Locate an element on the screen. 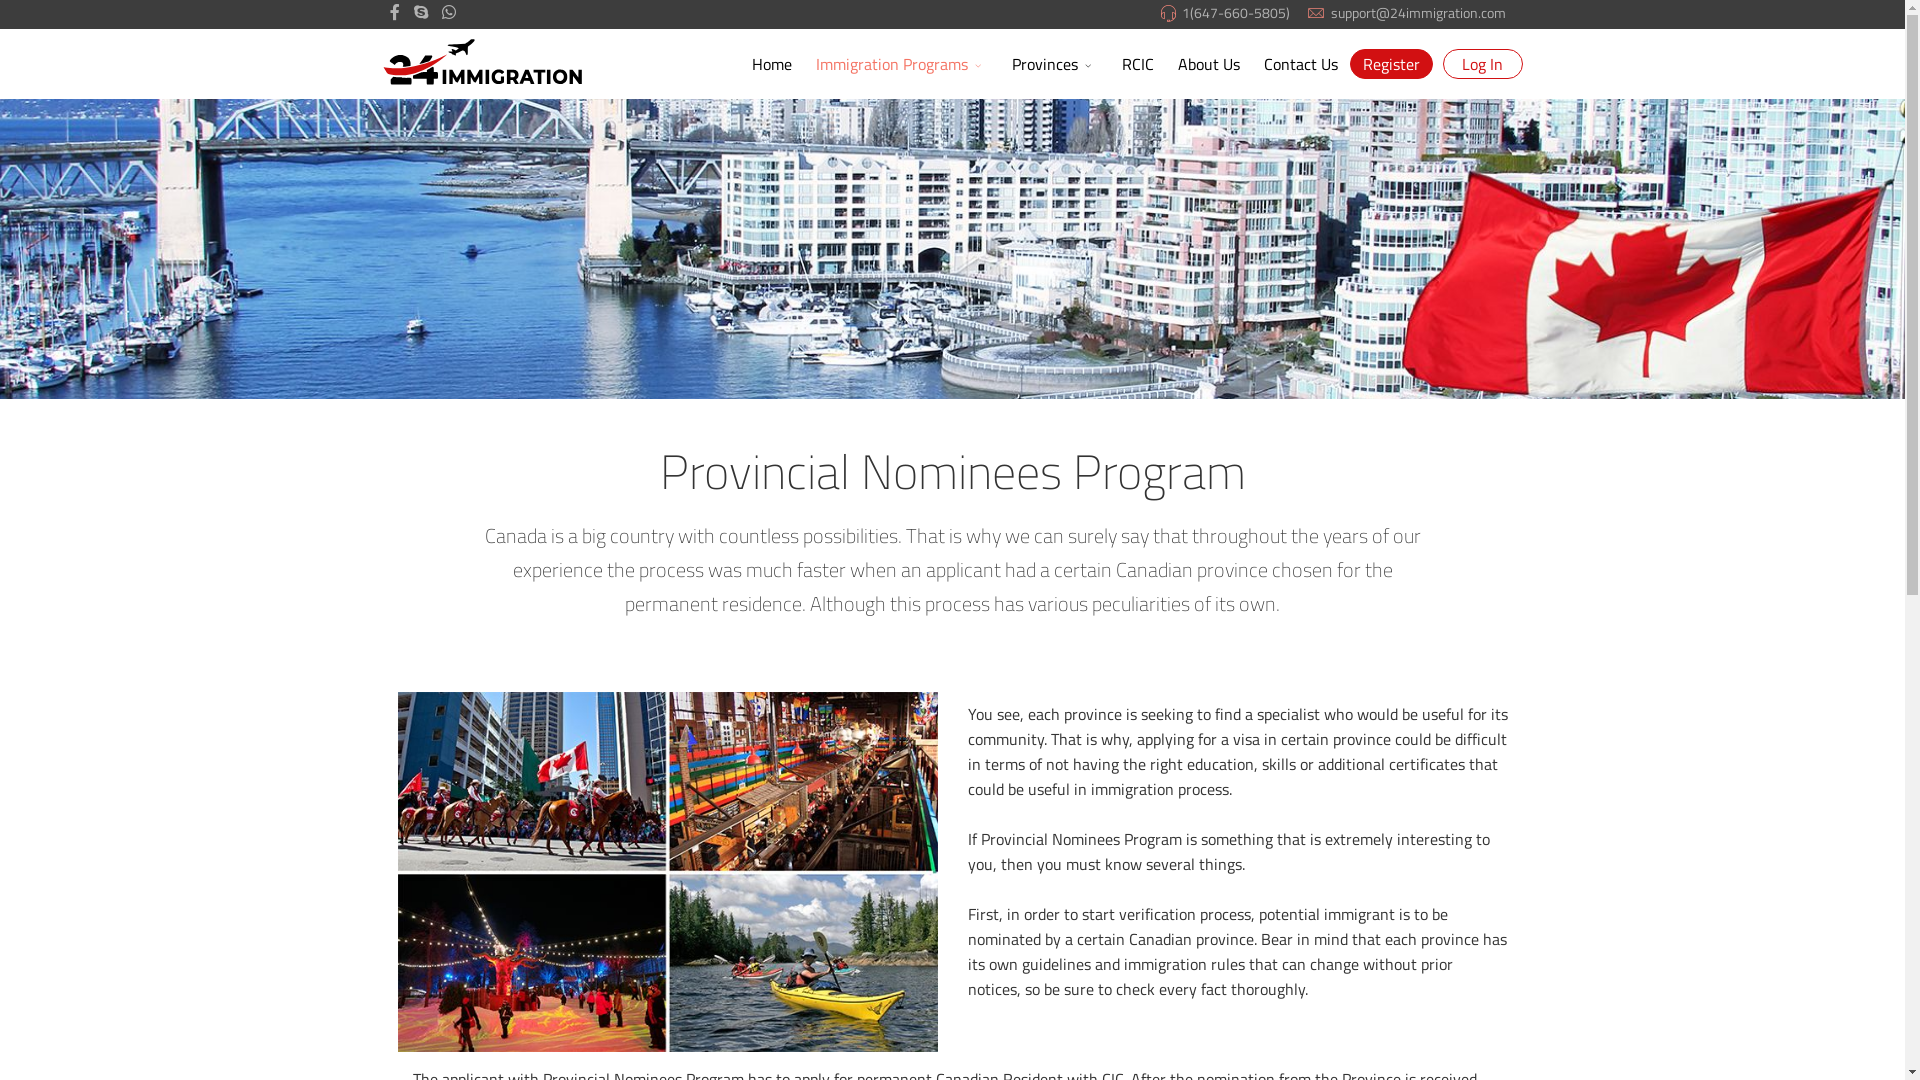  support@24immigration.com is located at coordinates (1418, 13).